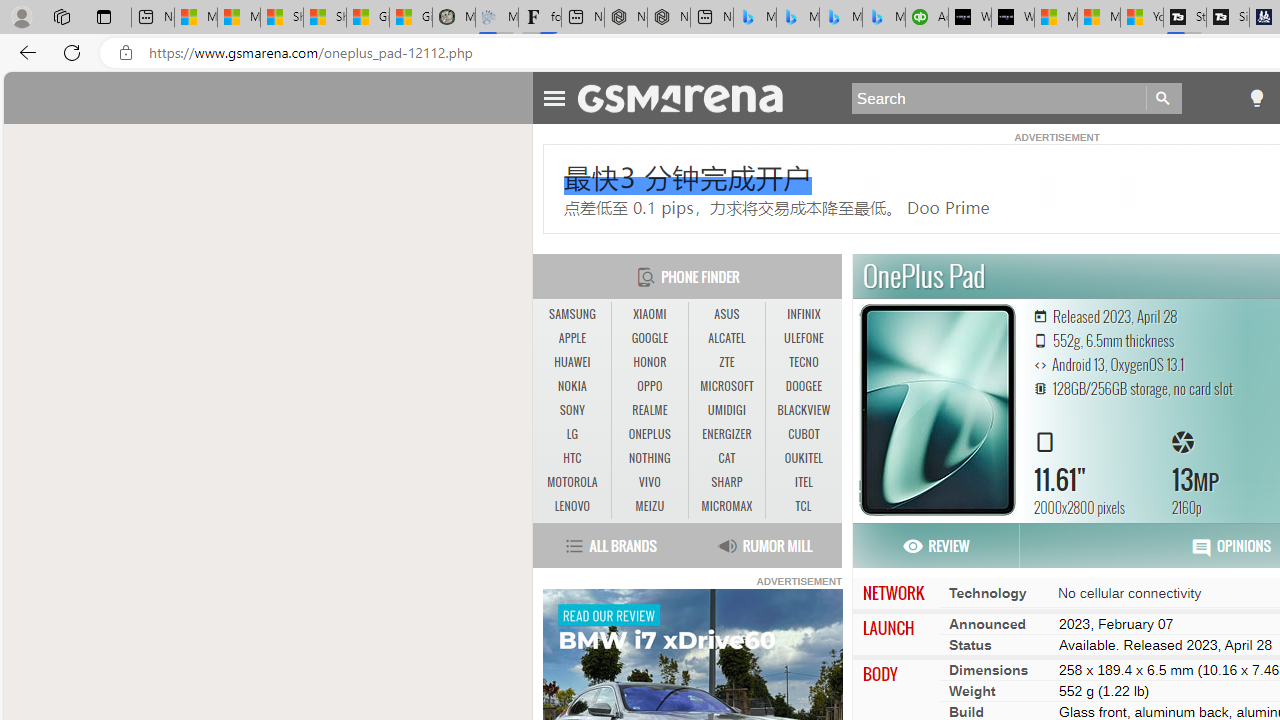 Image resolution: width=1280 pixels, height=720 pixels. What do you see at coordinates (726, 482) in the screenshot?
I see `SHARP` at bounding box center [726, 482].